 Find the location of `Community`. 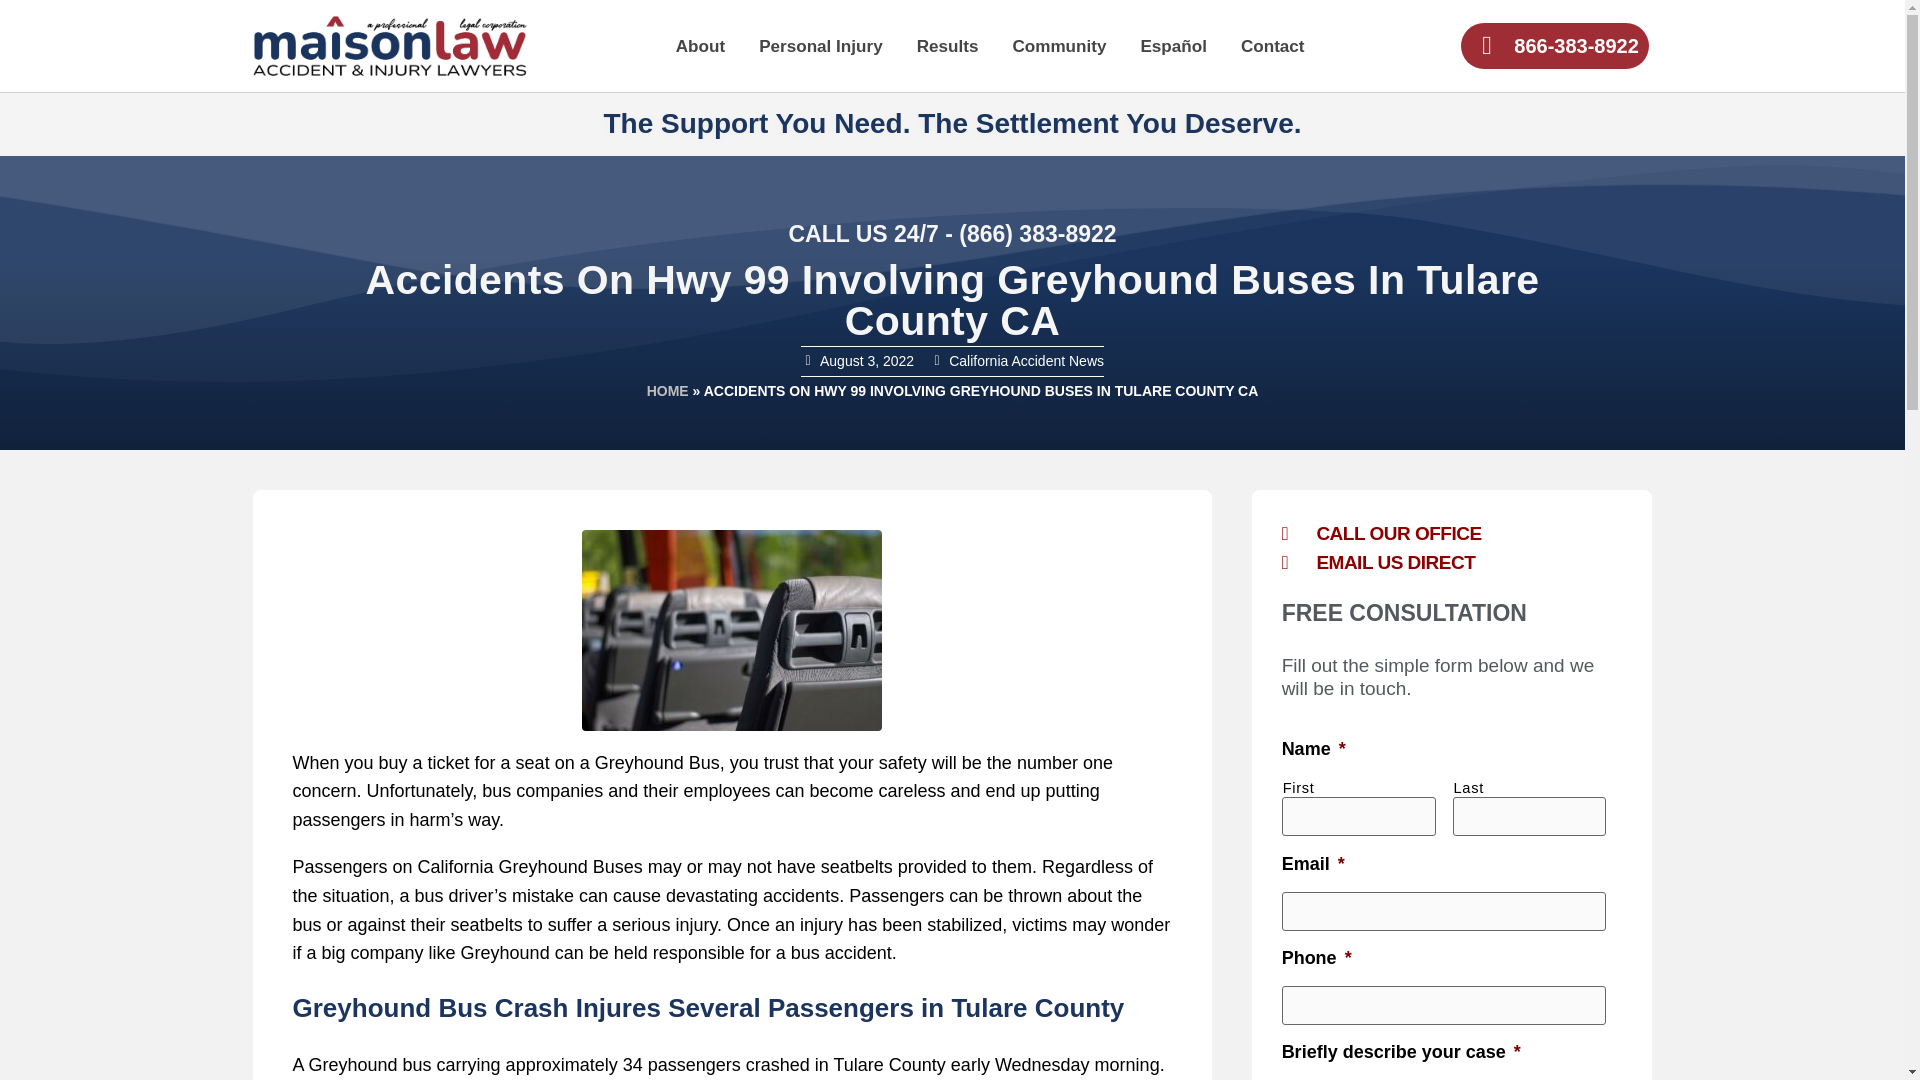

Community is located at coordinates (1058, 46).